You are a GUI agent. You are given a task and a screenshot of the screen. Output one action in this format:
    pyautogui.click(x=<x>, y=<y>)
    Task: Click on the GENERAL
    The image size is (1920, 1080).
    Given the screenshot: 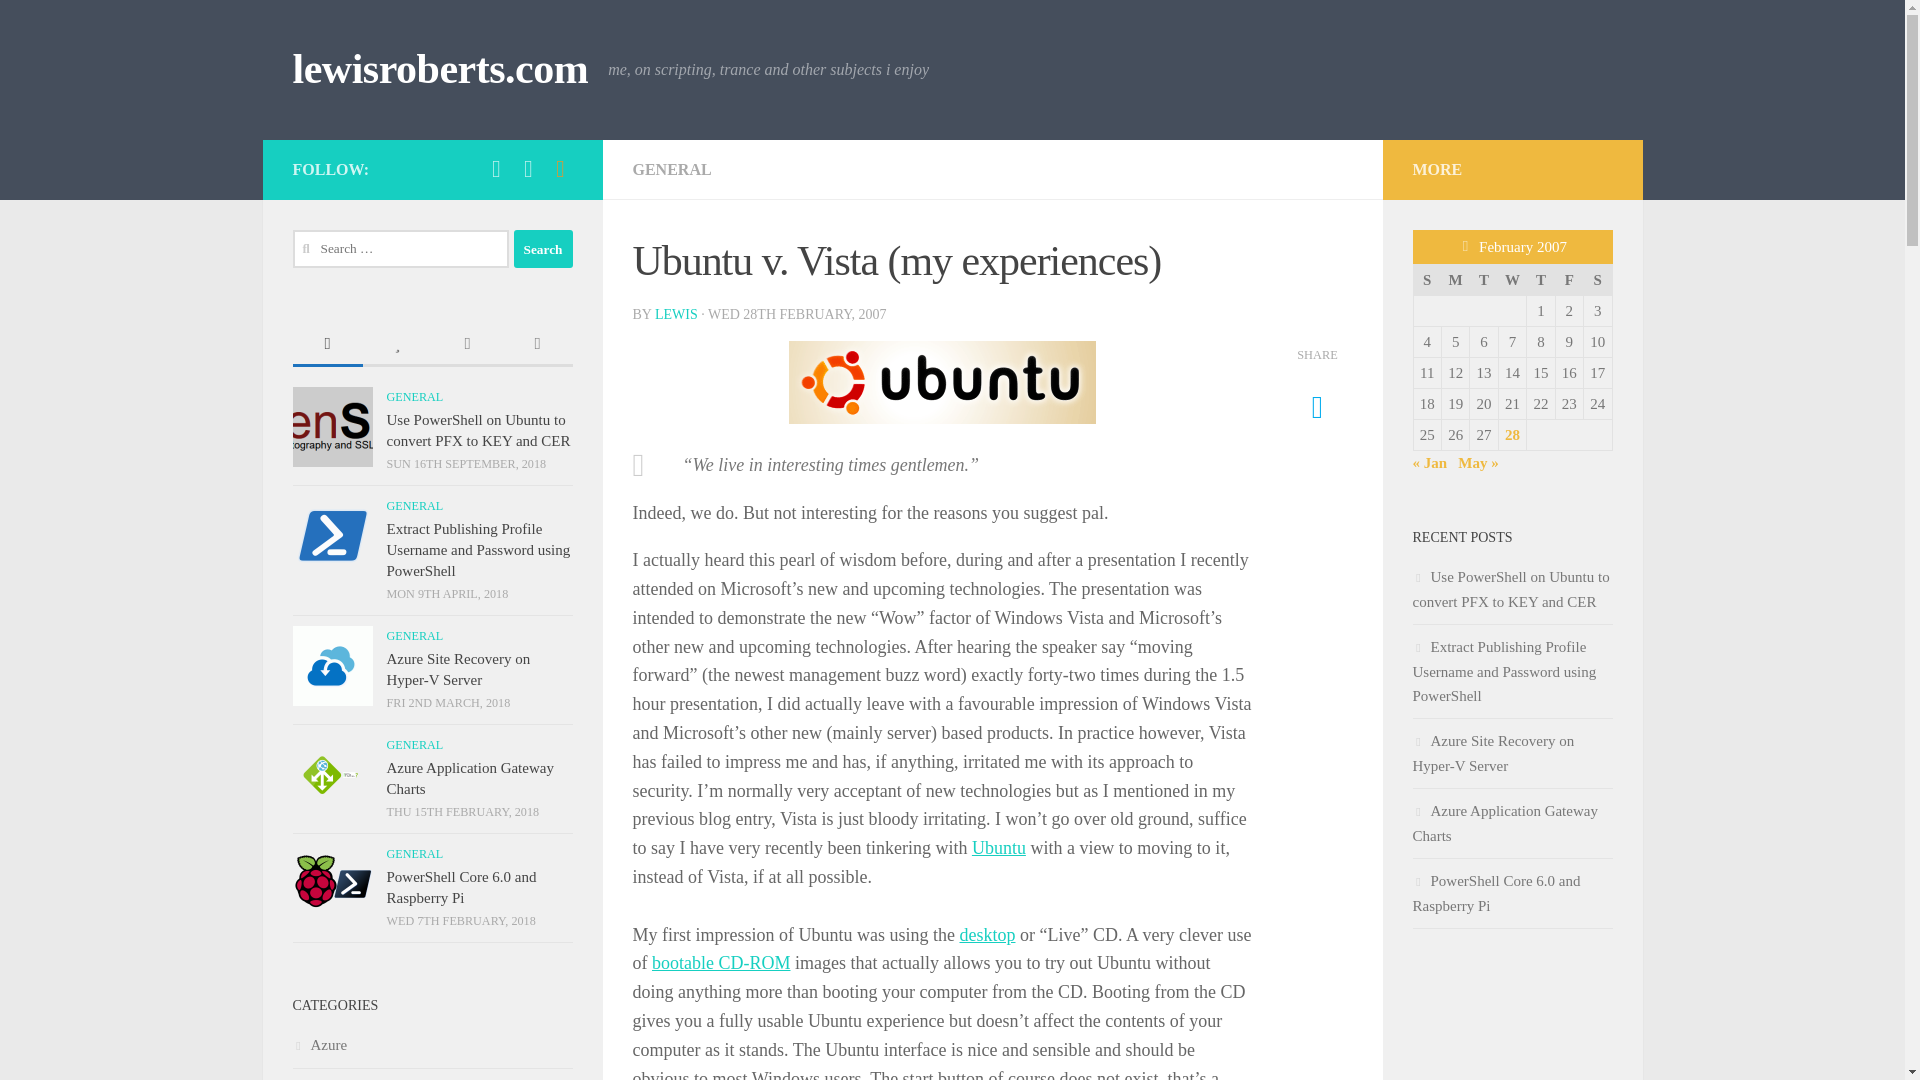 What is the action you would take?
    pyautogui.click(x=414, y=396)
    